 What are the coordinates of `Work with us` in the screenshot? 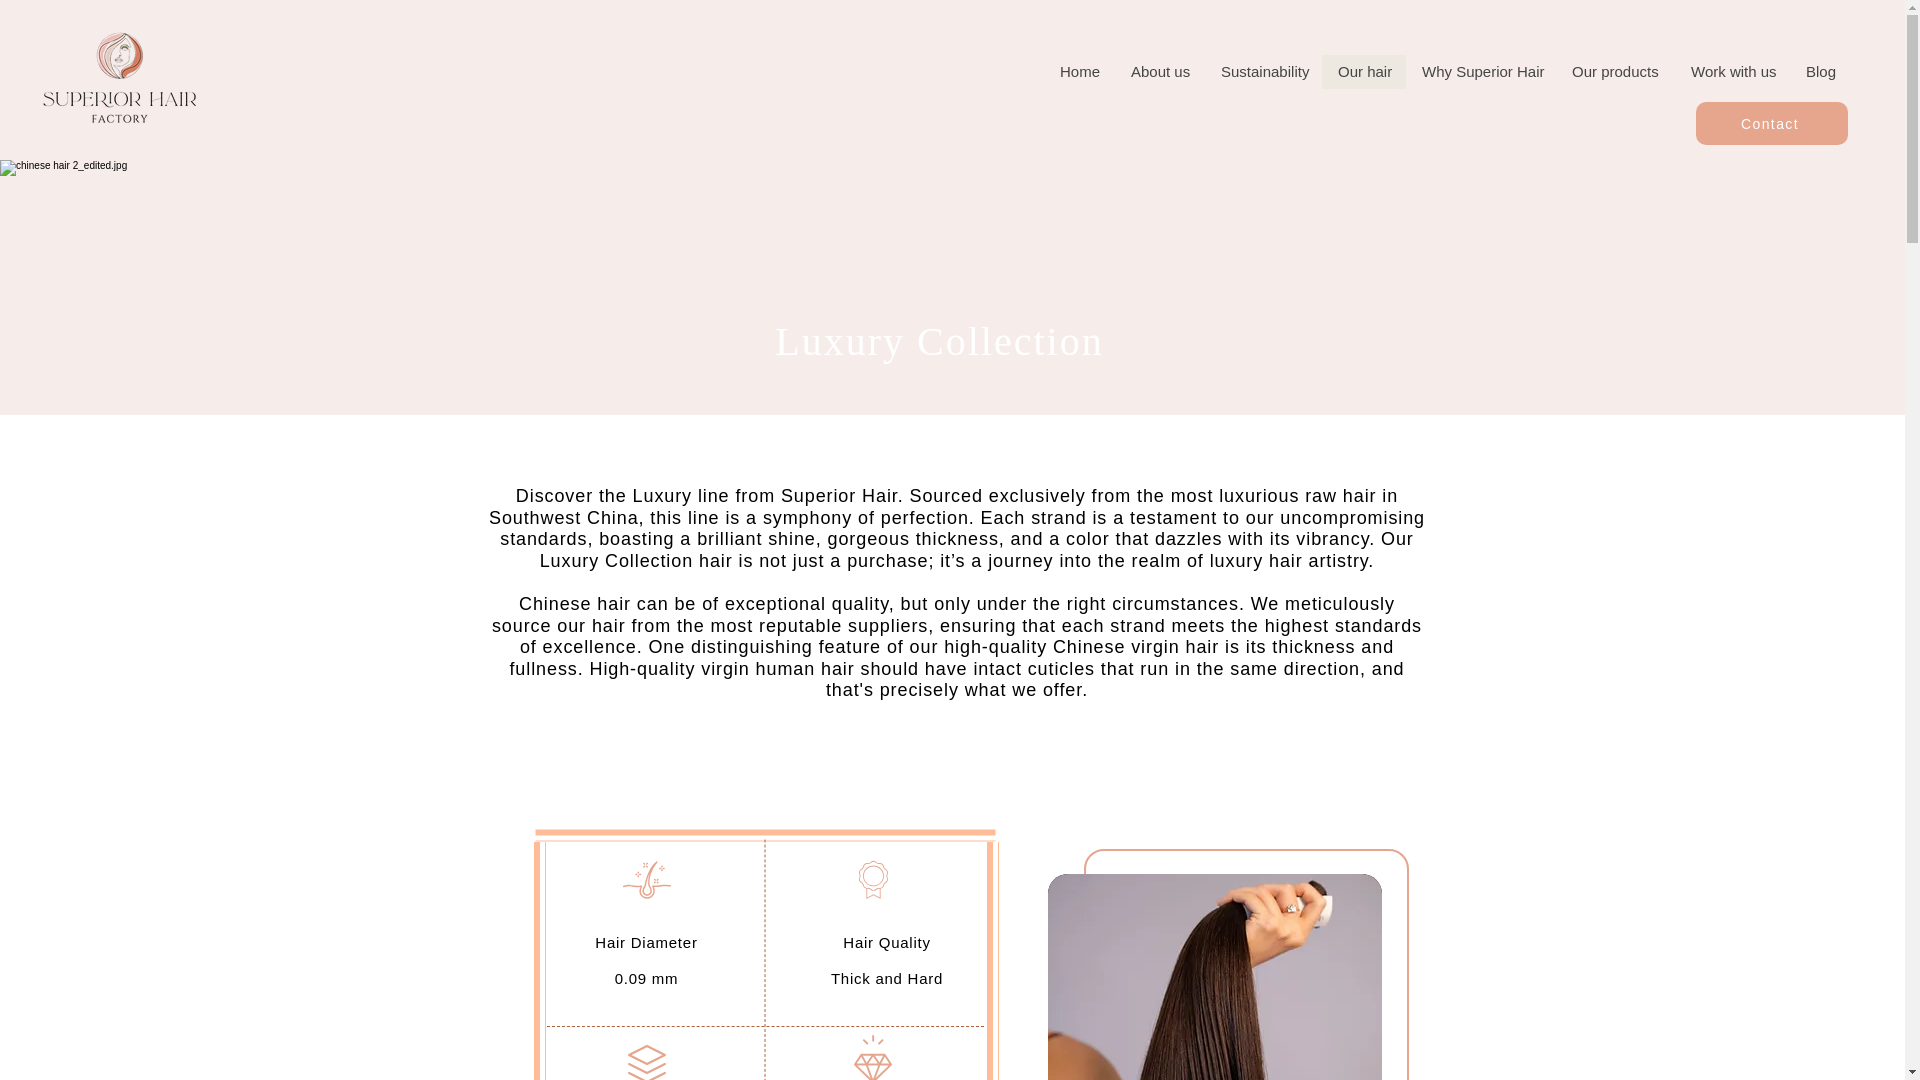 It's located at (1732, 72).